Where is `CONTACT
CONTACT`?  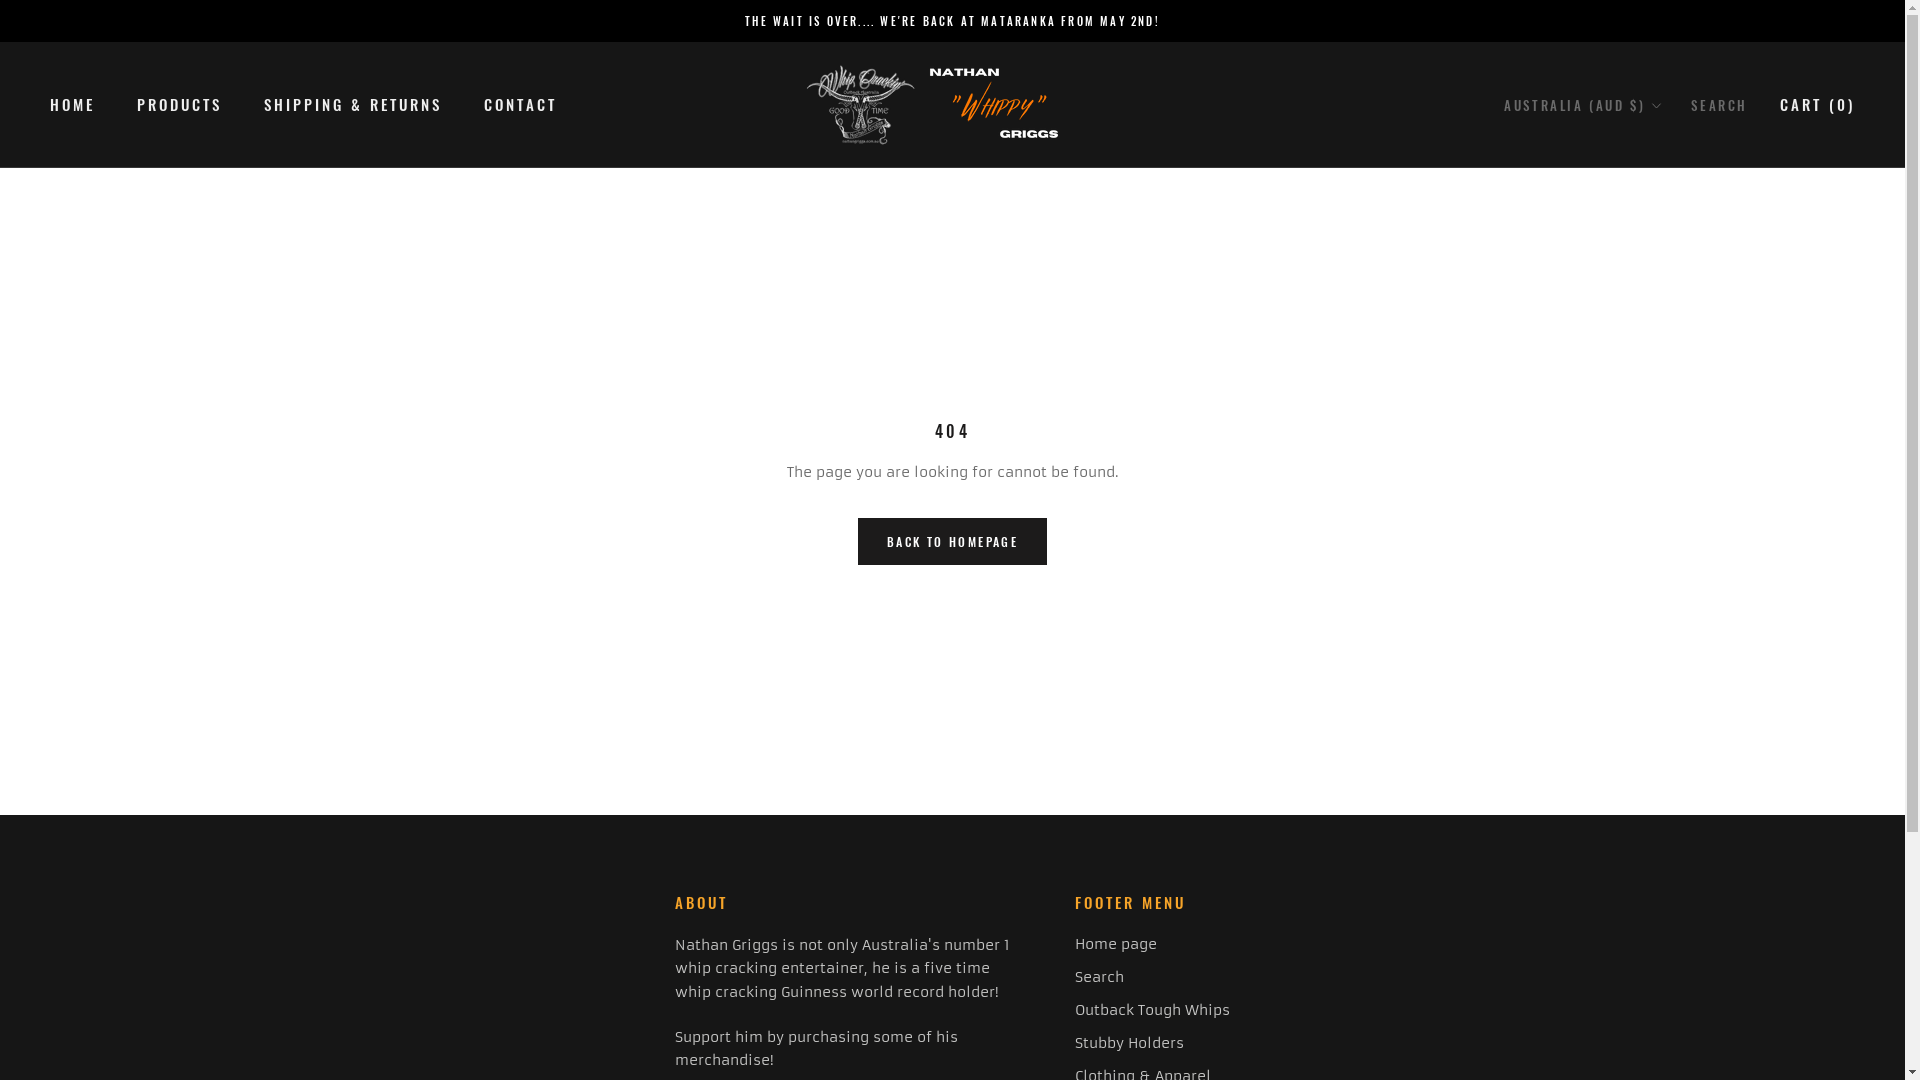
CONTACT
CONTACT is located at coordinates (520, 104).